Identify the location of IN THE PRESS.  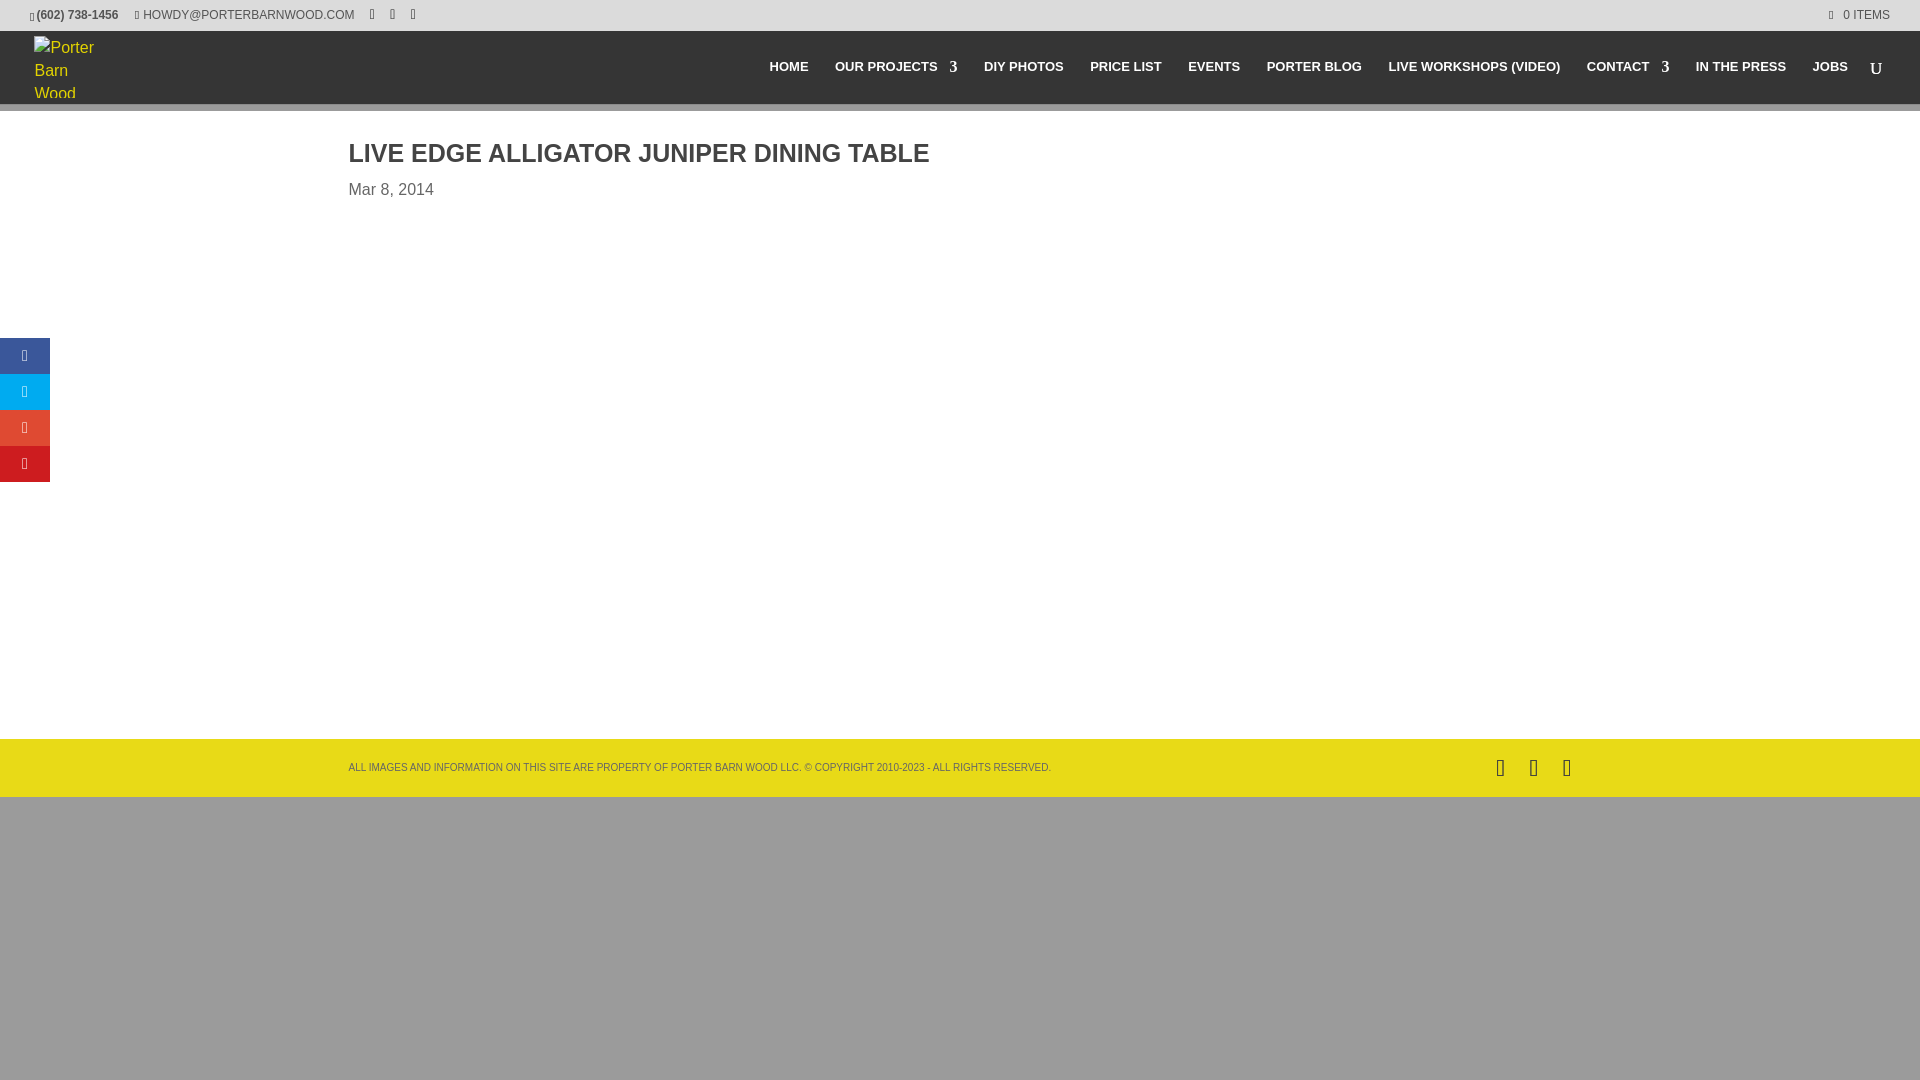
(1740, 82).